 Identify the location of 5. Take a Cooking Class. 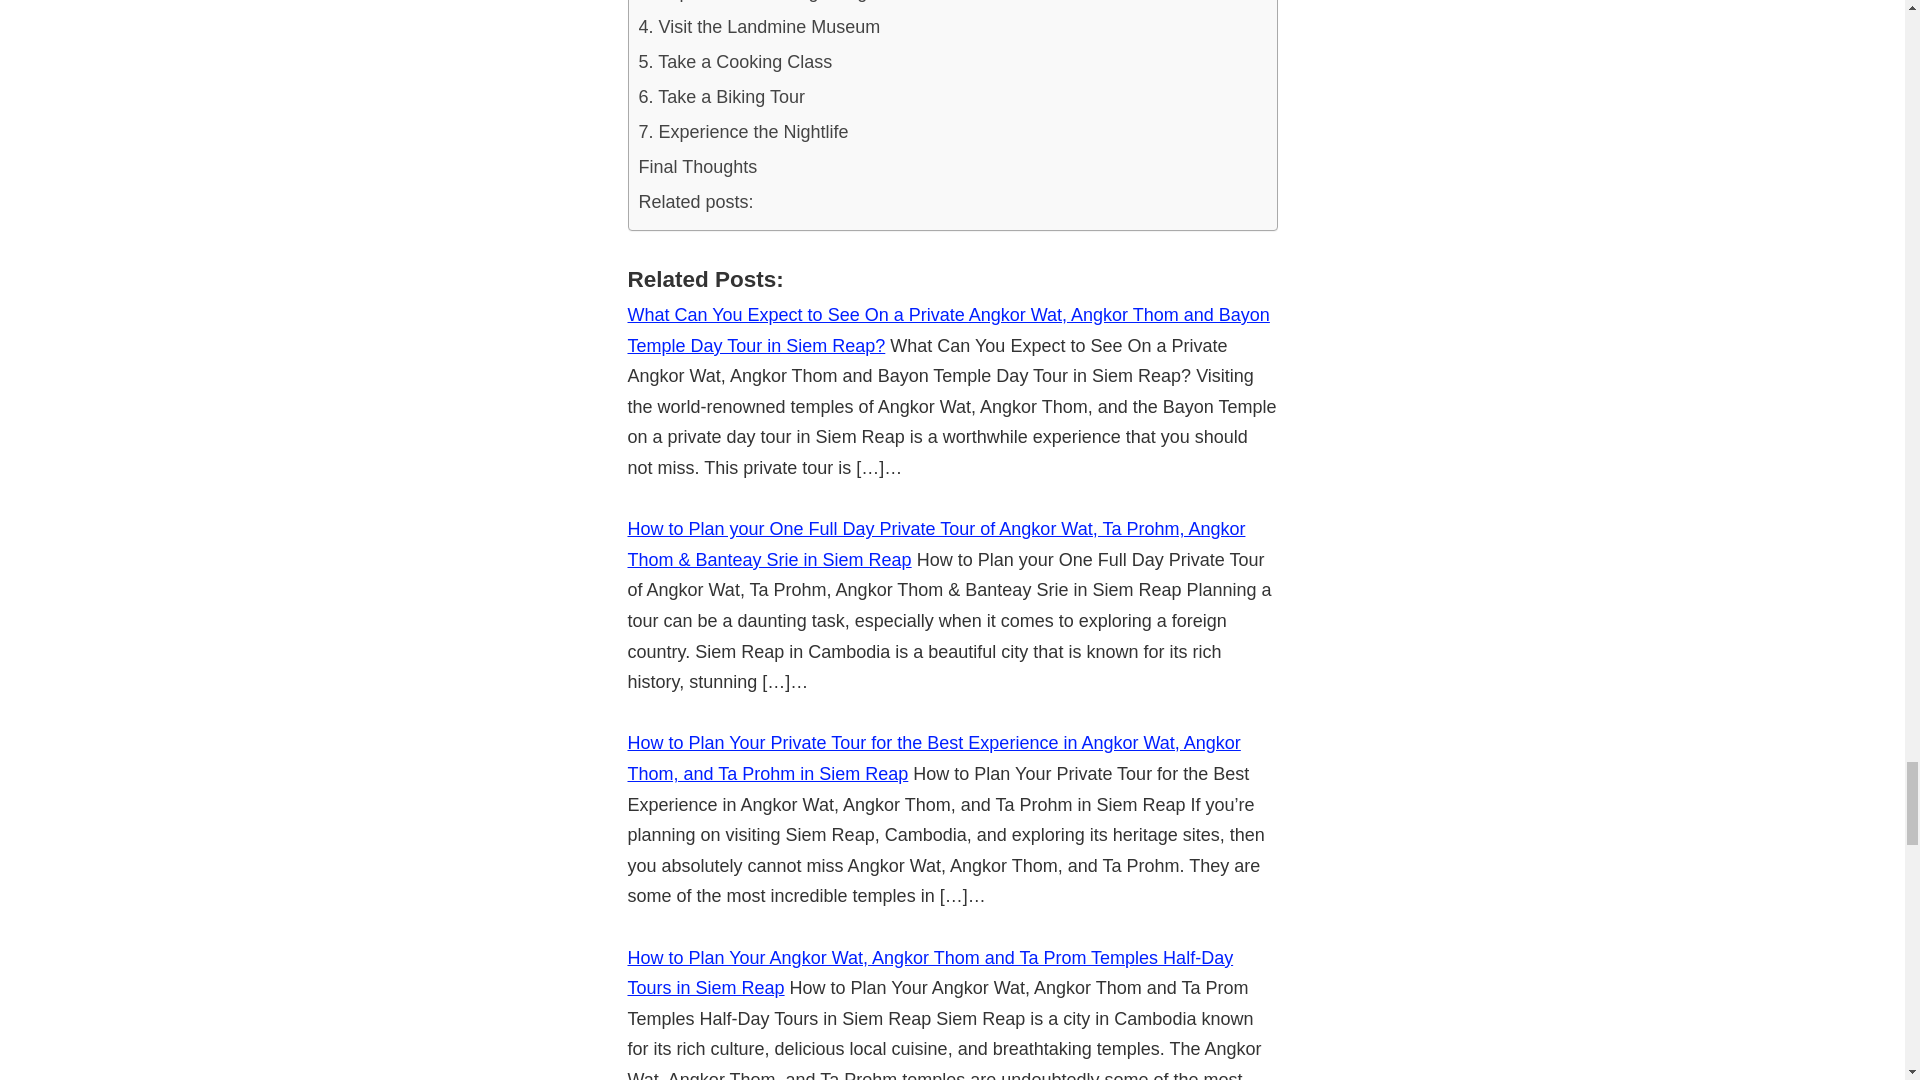
(734, 62).